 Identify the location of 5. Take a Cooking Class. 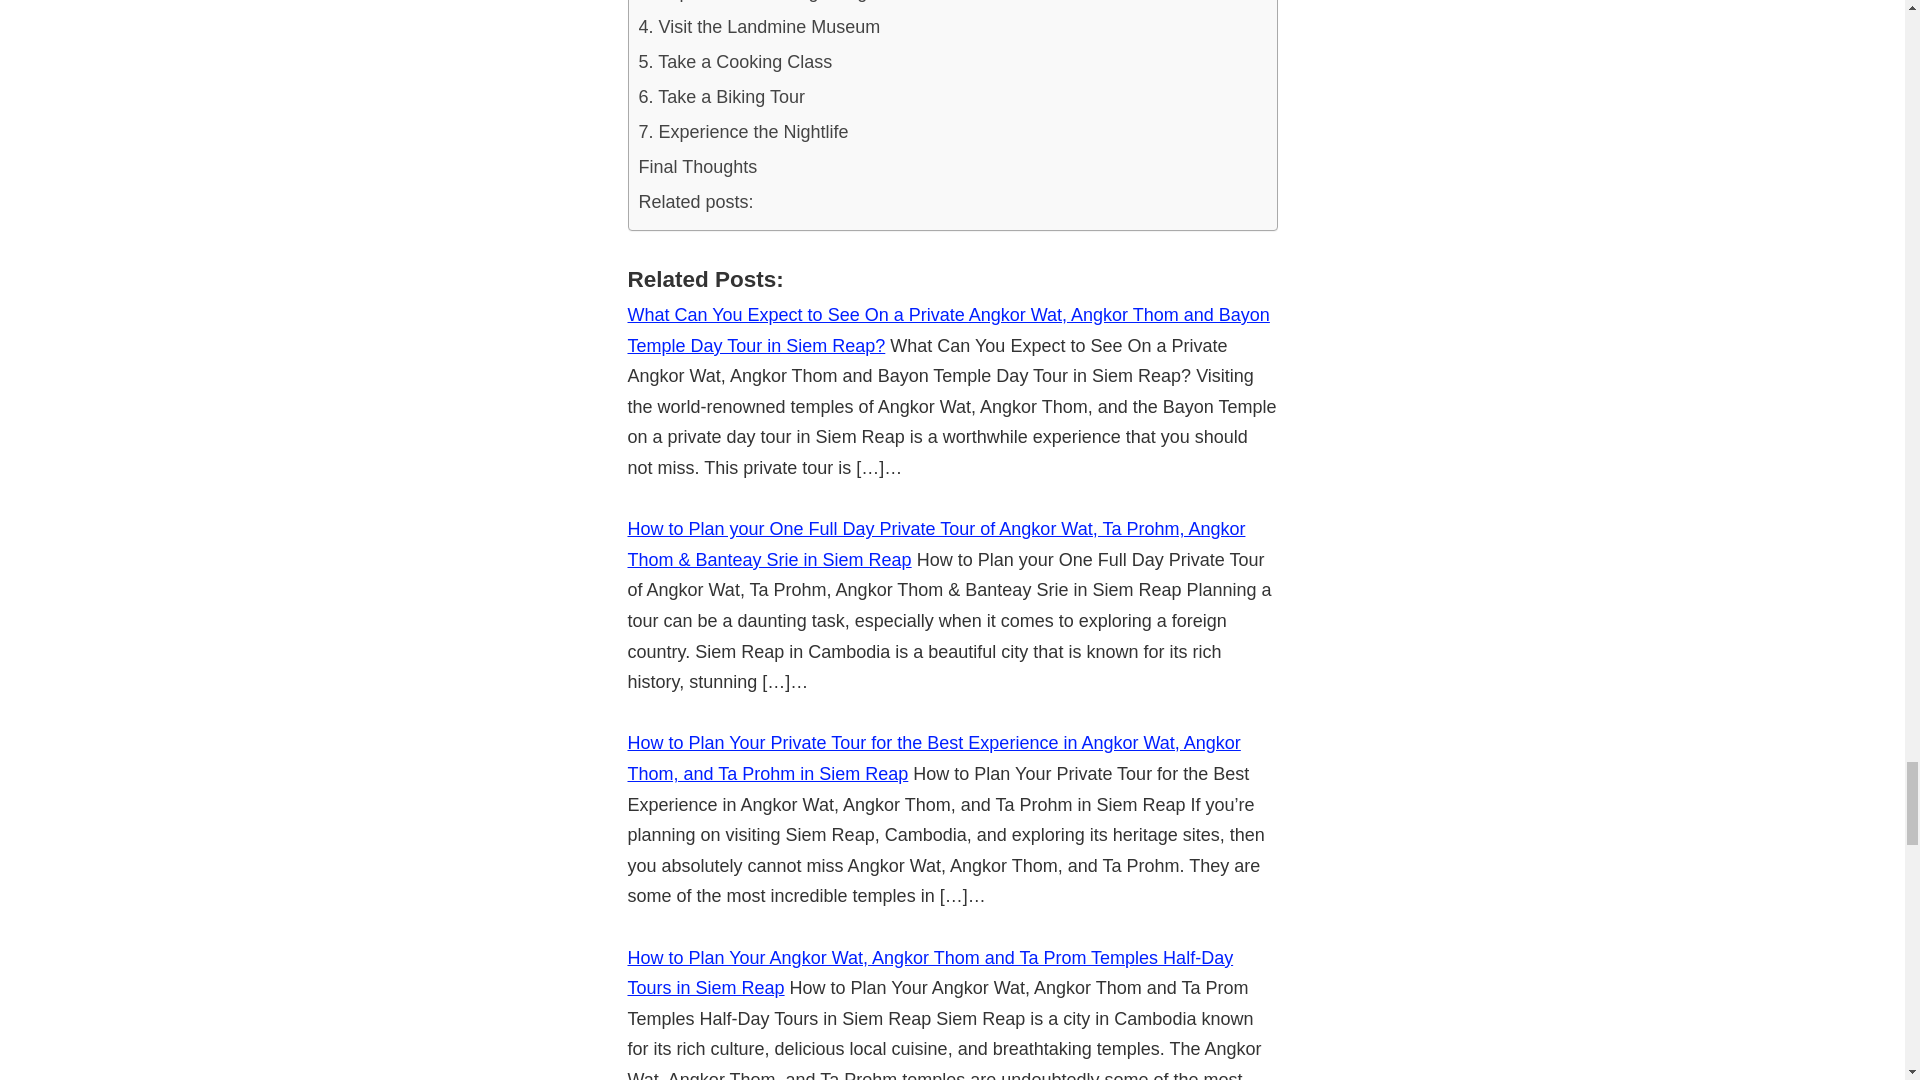
(734, 62).